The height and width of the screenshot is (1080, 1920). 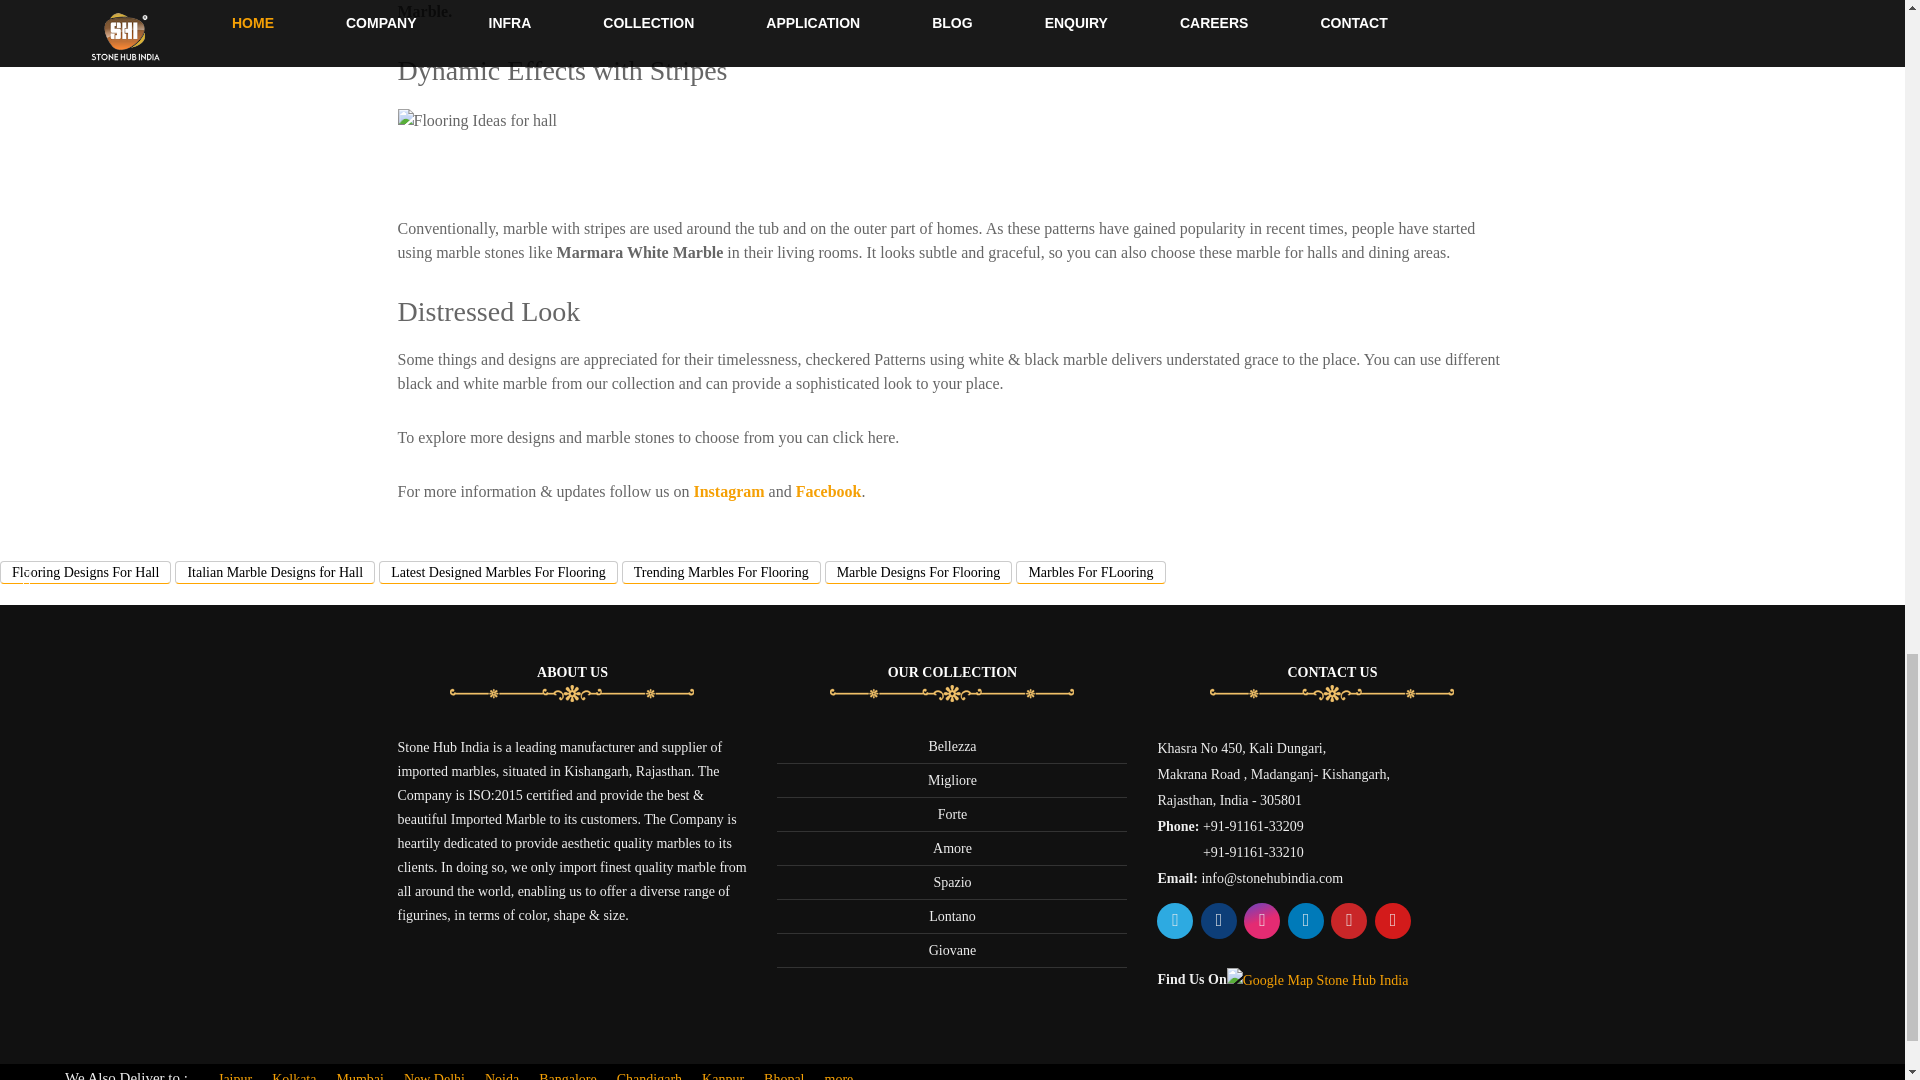 What do you see at coordinates (918, 572) in the screenshot?
I see `Marble Designs For Flooring` at bounding box center [918, 572].